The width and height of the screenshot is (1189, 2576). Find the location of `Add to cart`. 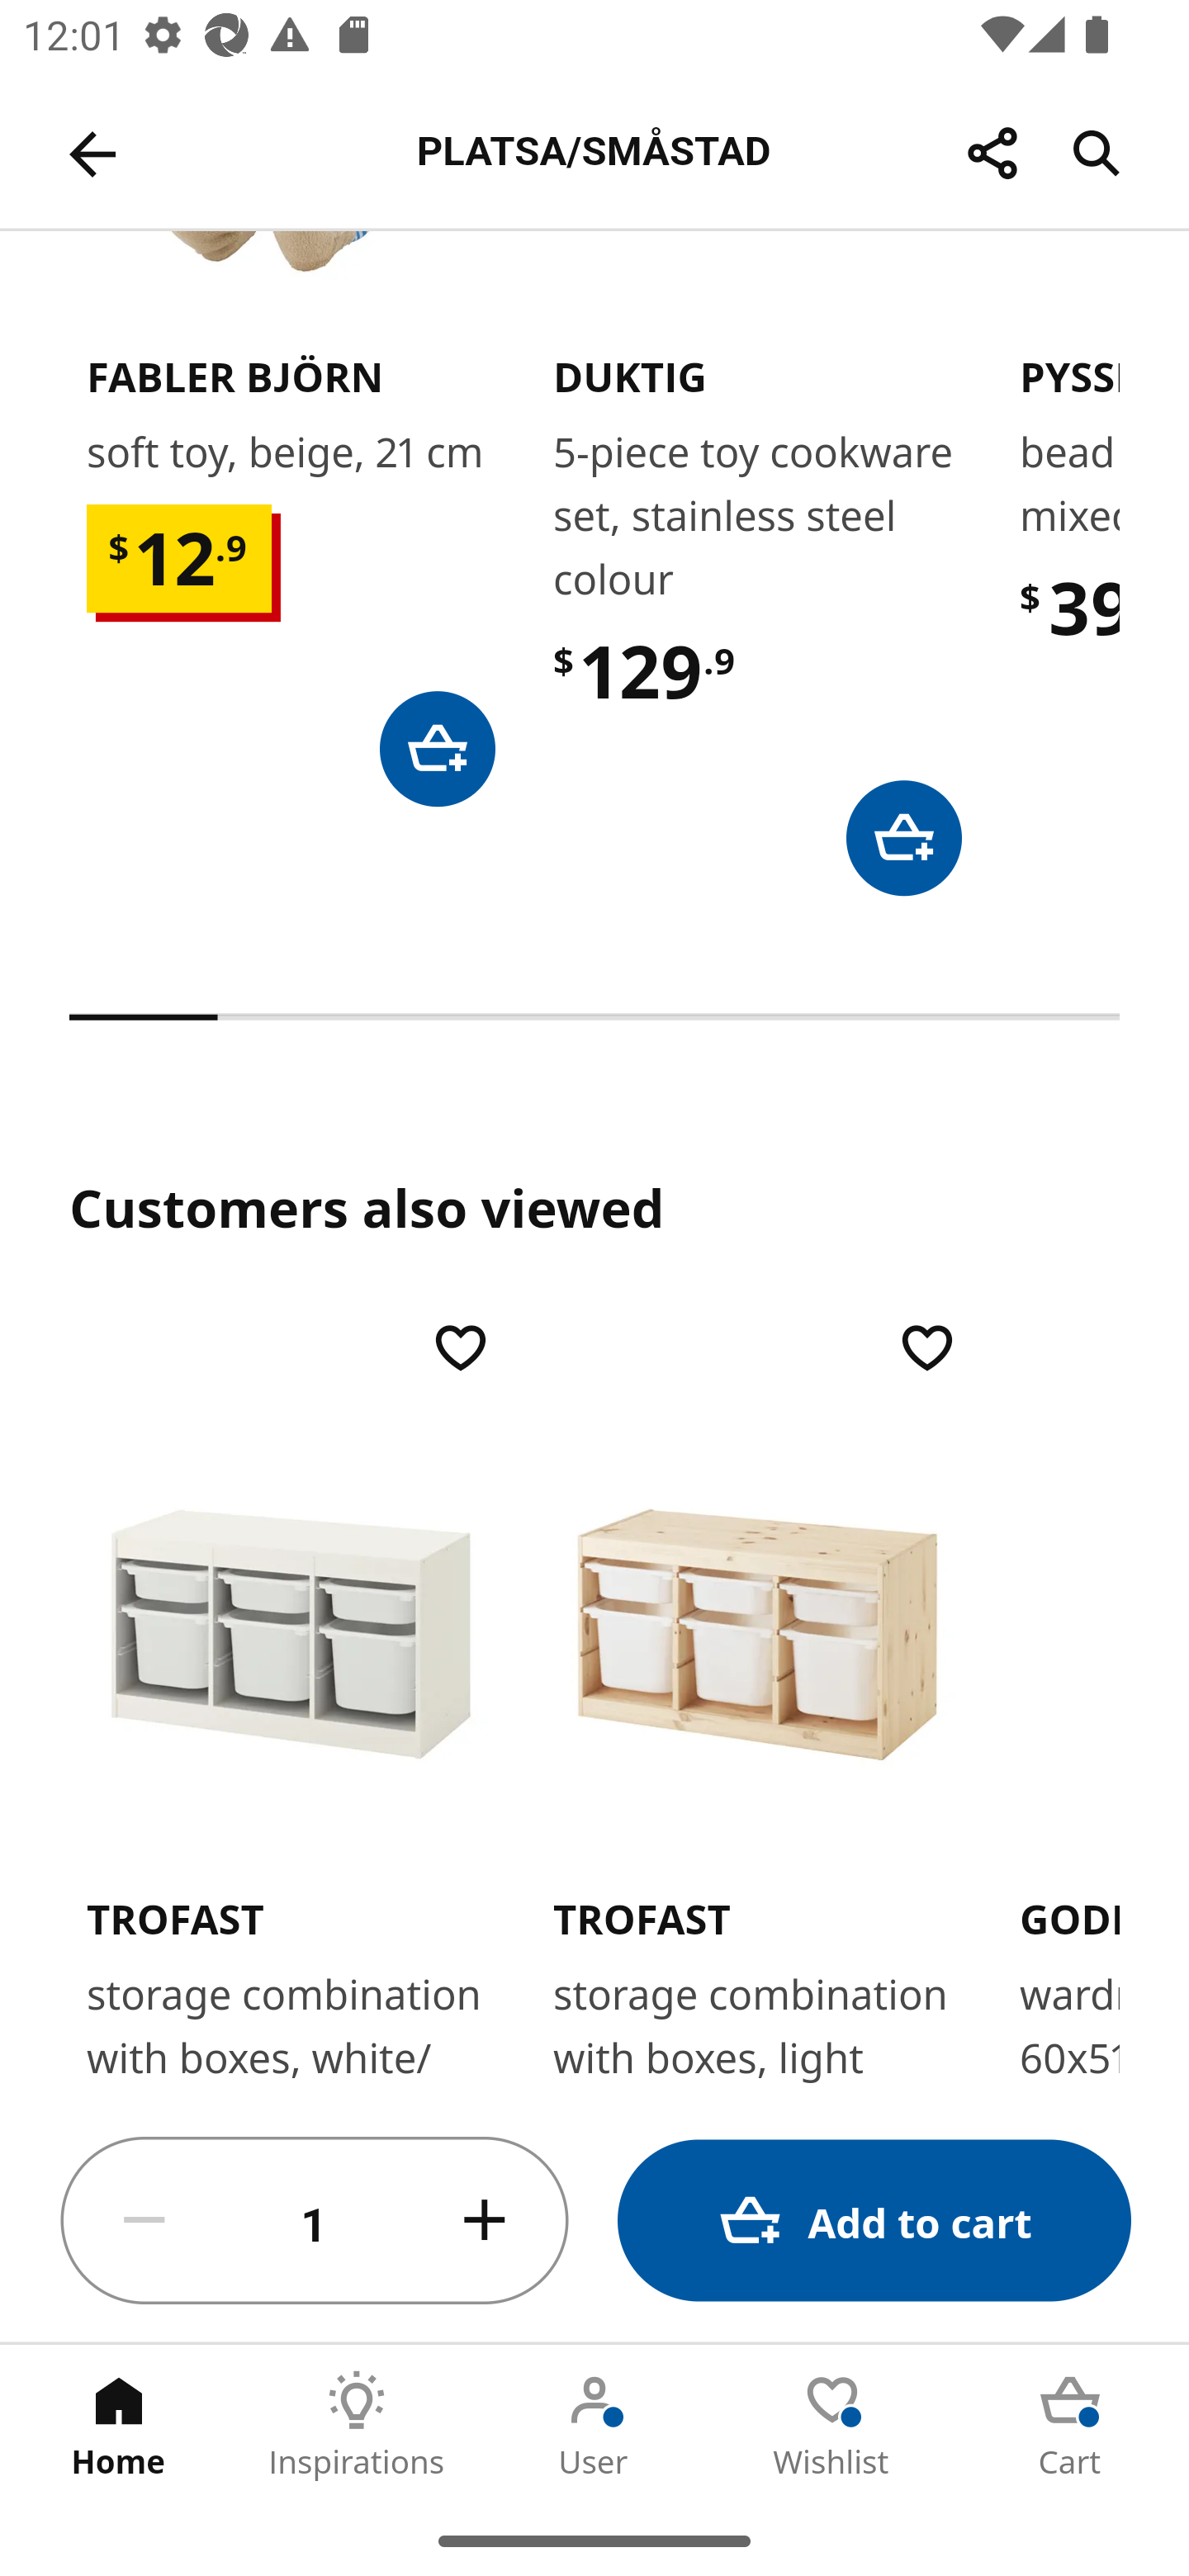

Add to cart is located at coordinates (874, 2221).